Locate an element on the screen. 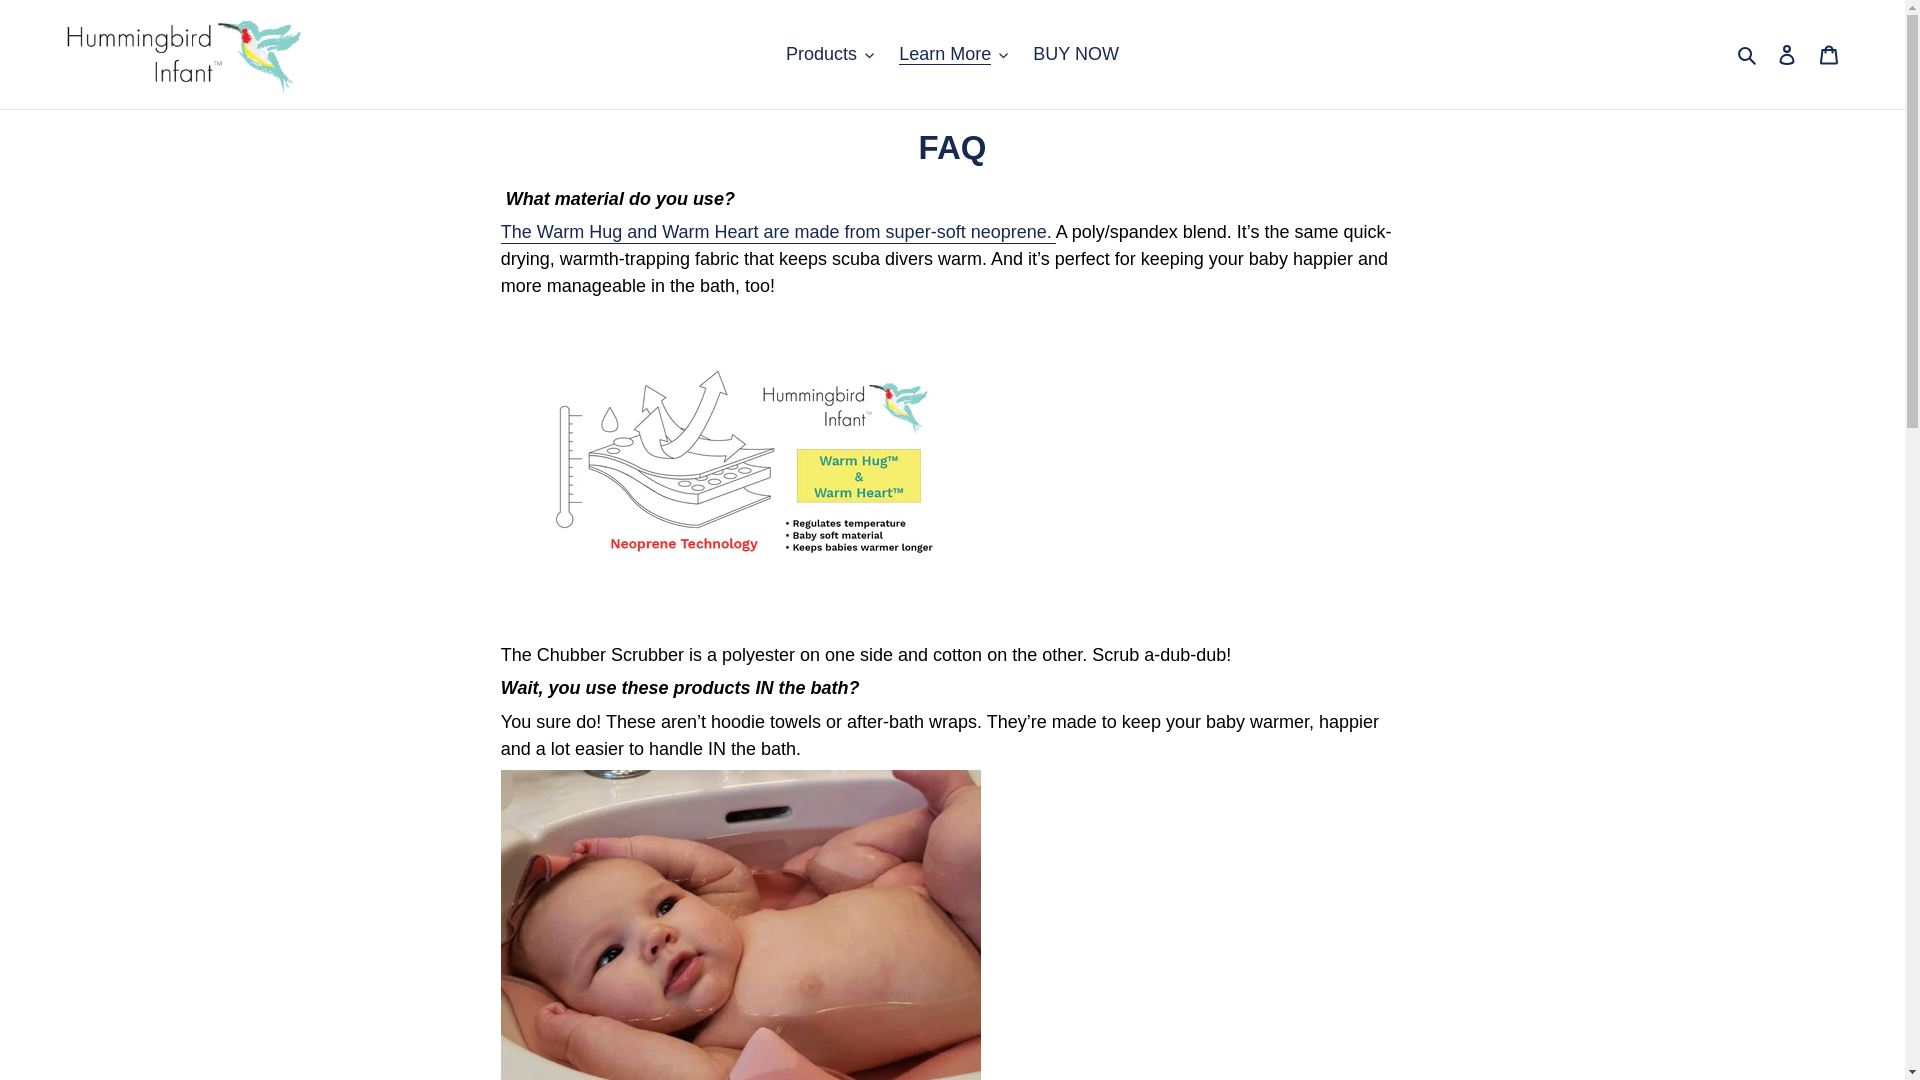 The height and width of the screenshot is (1080, 1920). Products is located at coordinates (829, 54).